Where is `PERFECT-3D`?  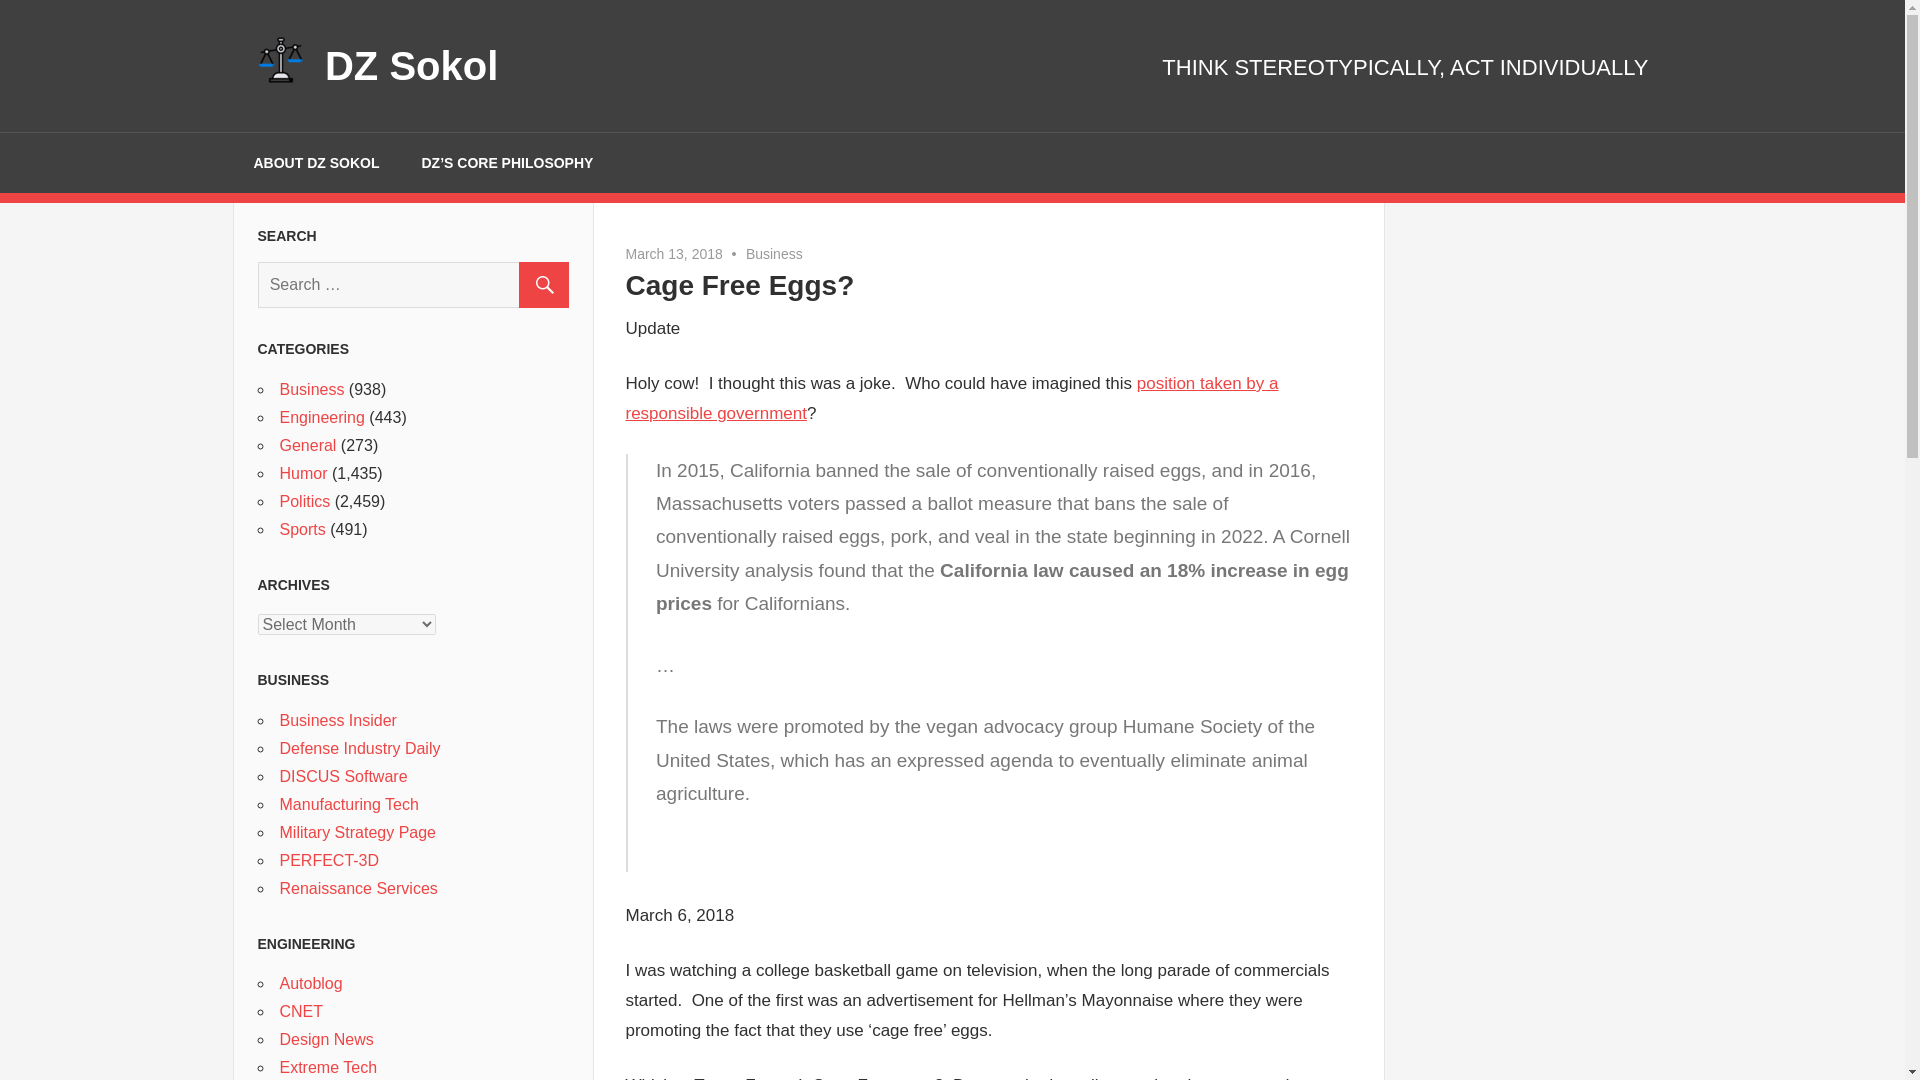
PERFECT-3D is located at coordinates (330, 860).